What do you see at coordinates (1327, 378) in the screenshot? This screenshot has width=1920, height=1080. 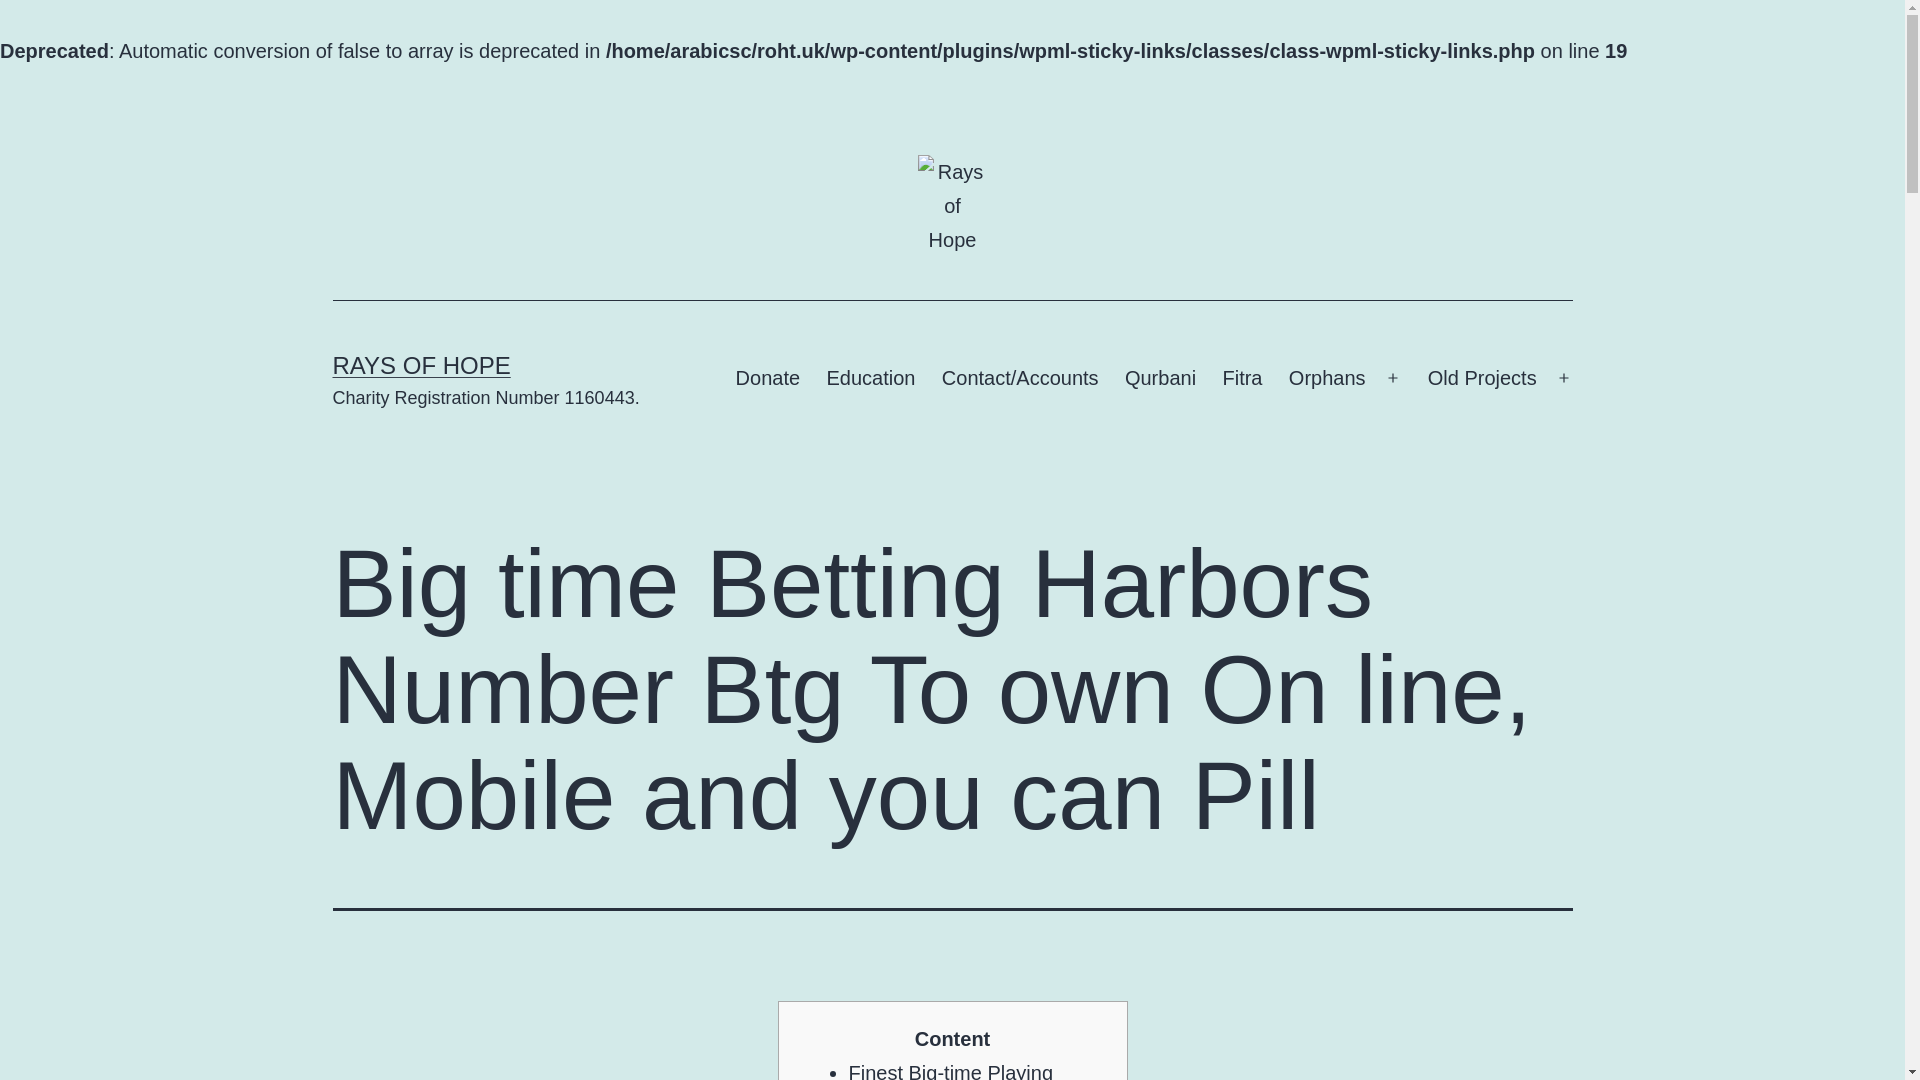 I see `Orphans` at bounding box center [1327, 378].